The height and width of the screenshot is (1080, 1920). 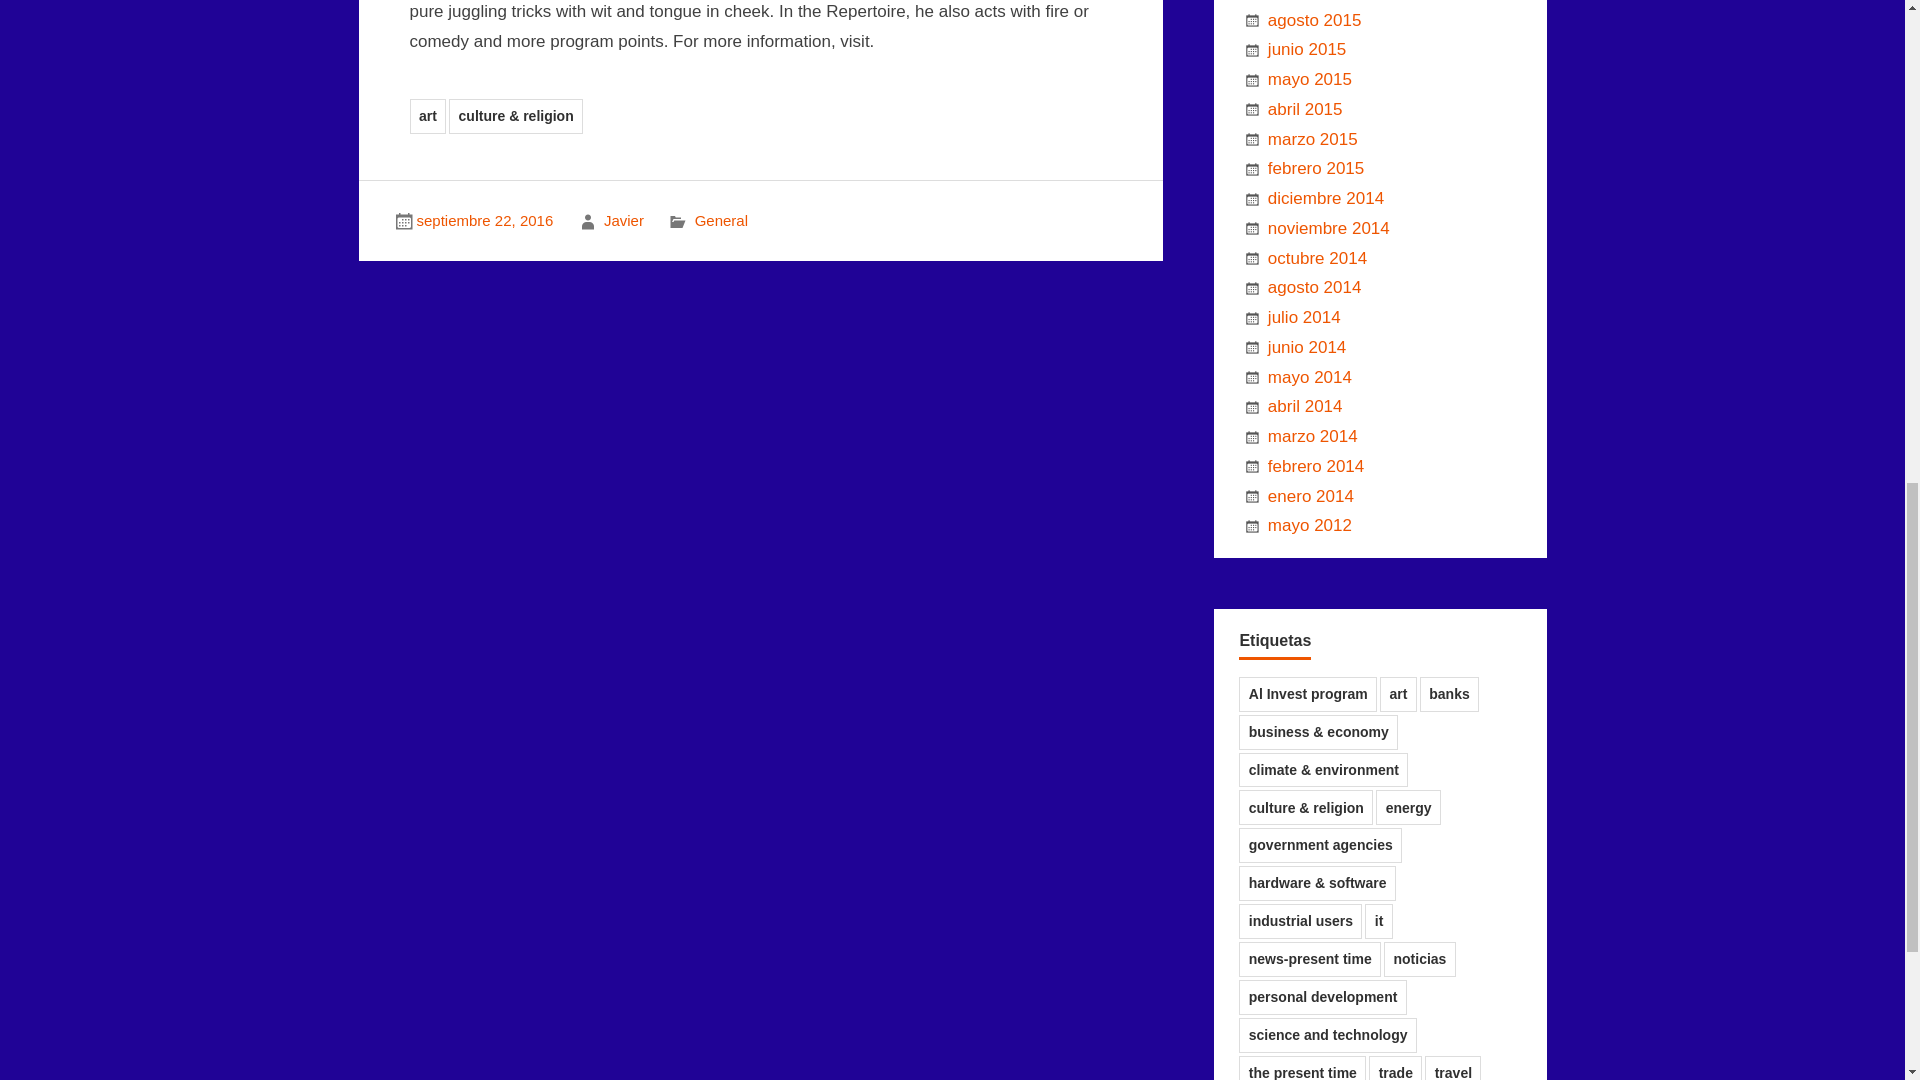 What do you see at coordinates (1315, 168) in the screenshot?
I see `febrero 2015` at bounding box center [1315, 168].